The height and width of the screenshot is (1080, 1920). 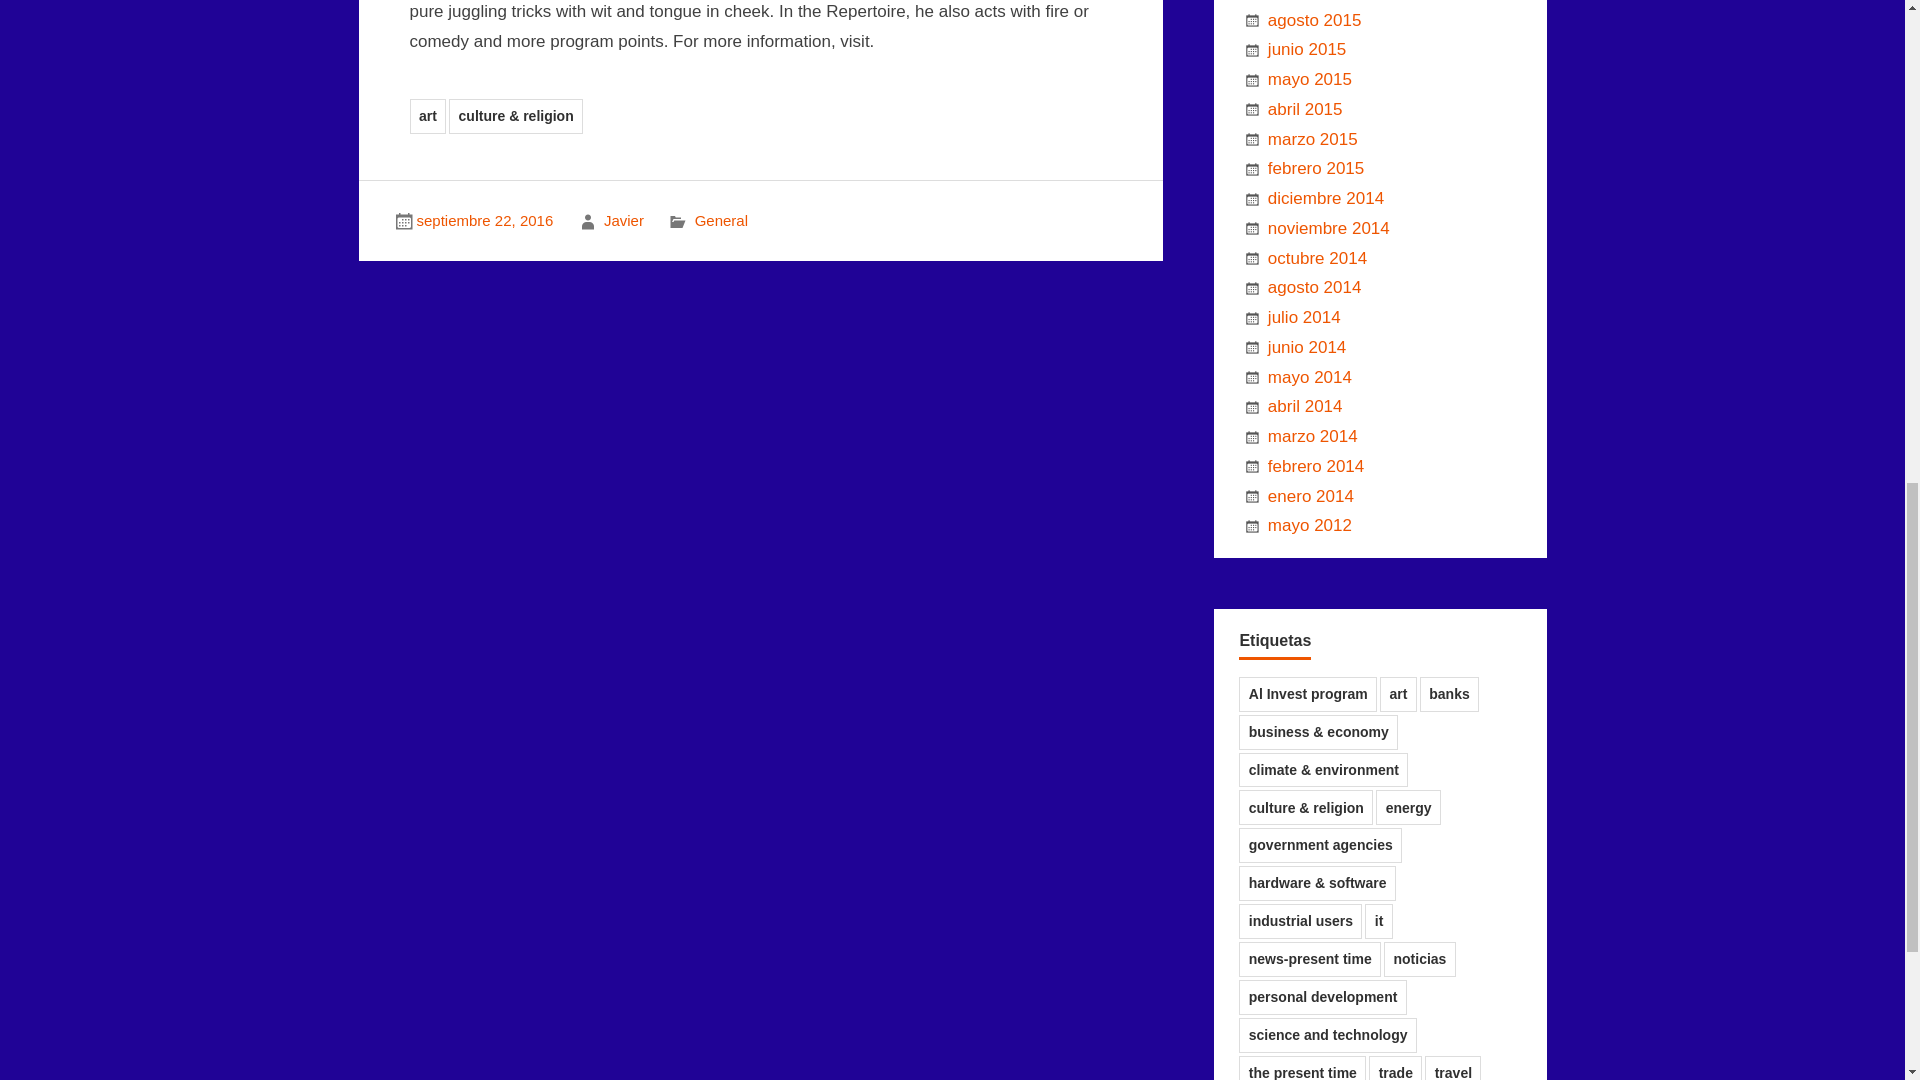 What do you see at coordinates (1315, 168) in the screenshot?
I see `febrero 2015` at bounding box center [1315, 168].